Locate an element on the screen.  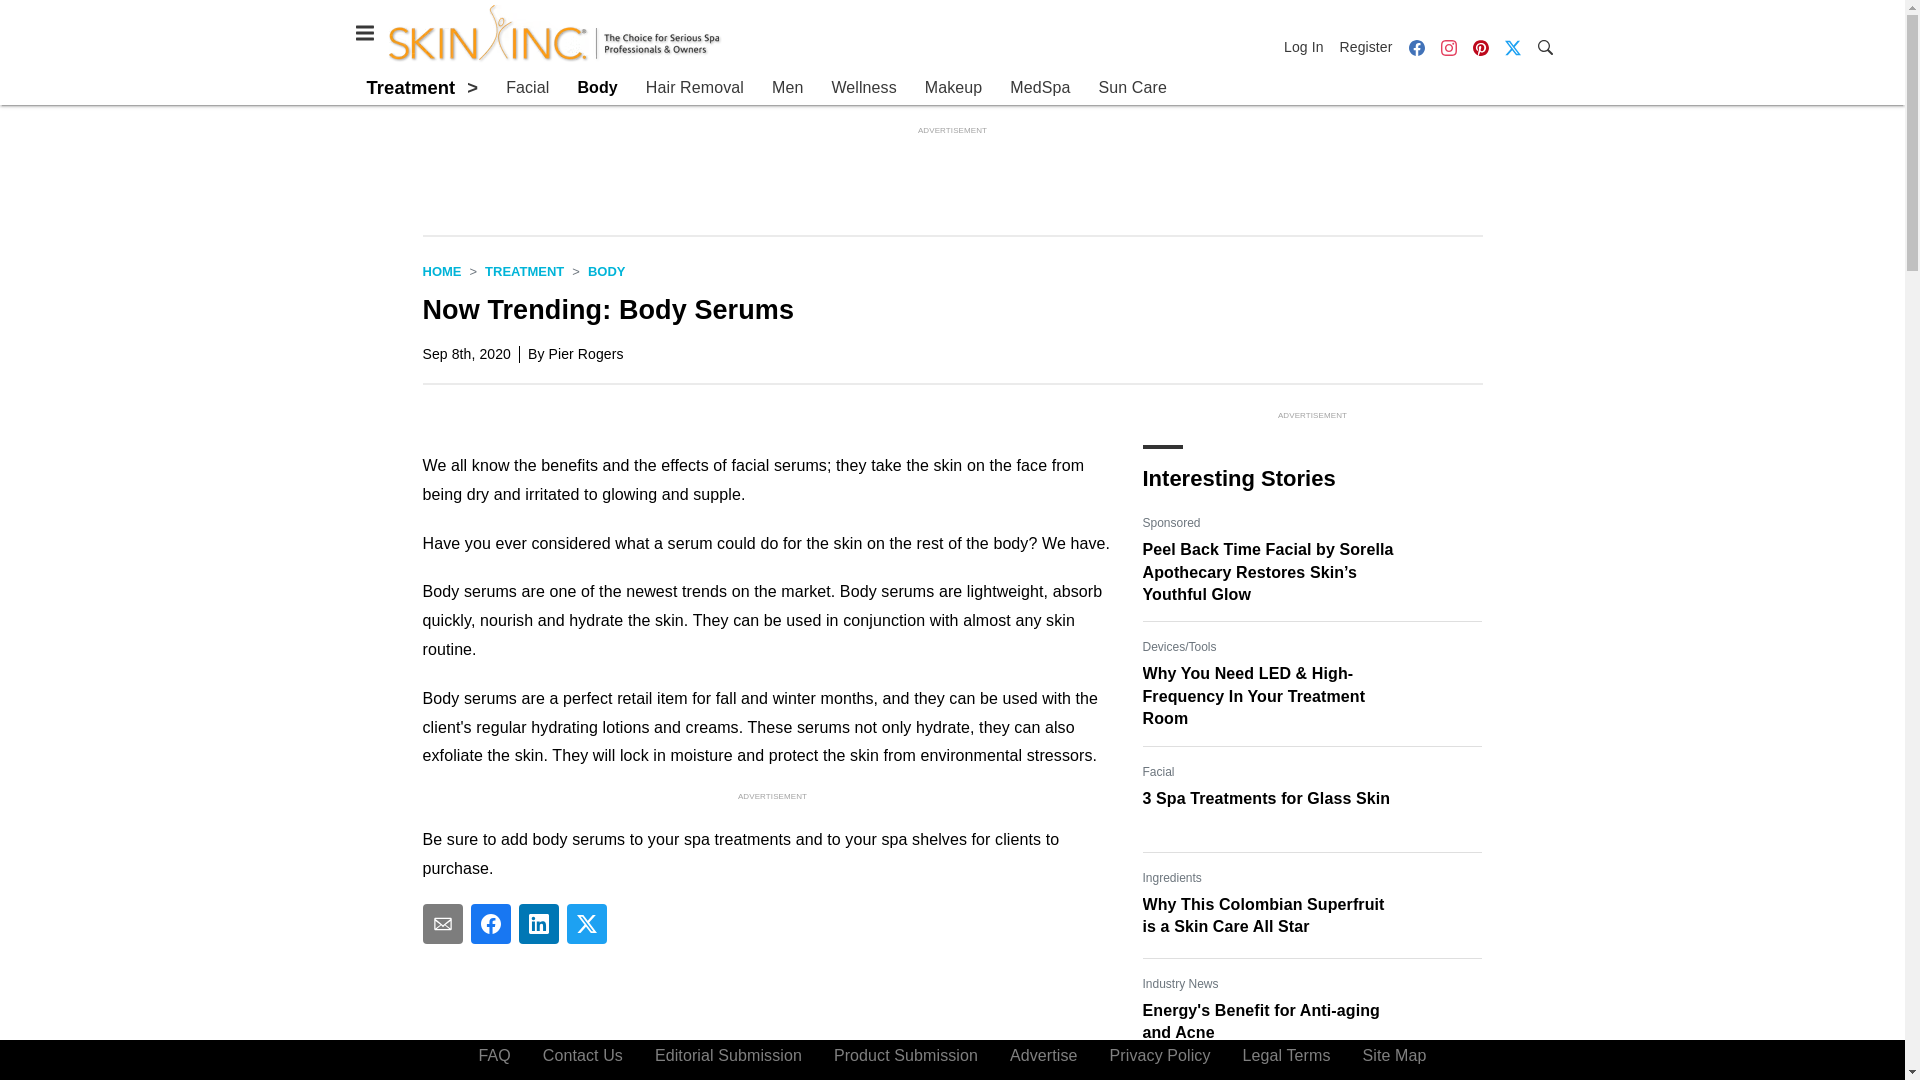
Home is located at coordinates (441, 270).